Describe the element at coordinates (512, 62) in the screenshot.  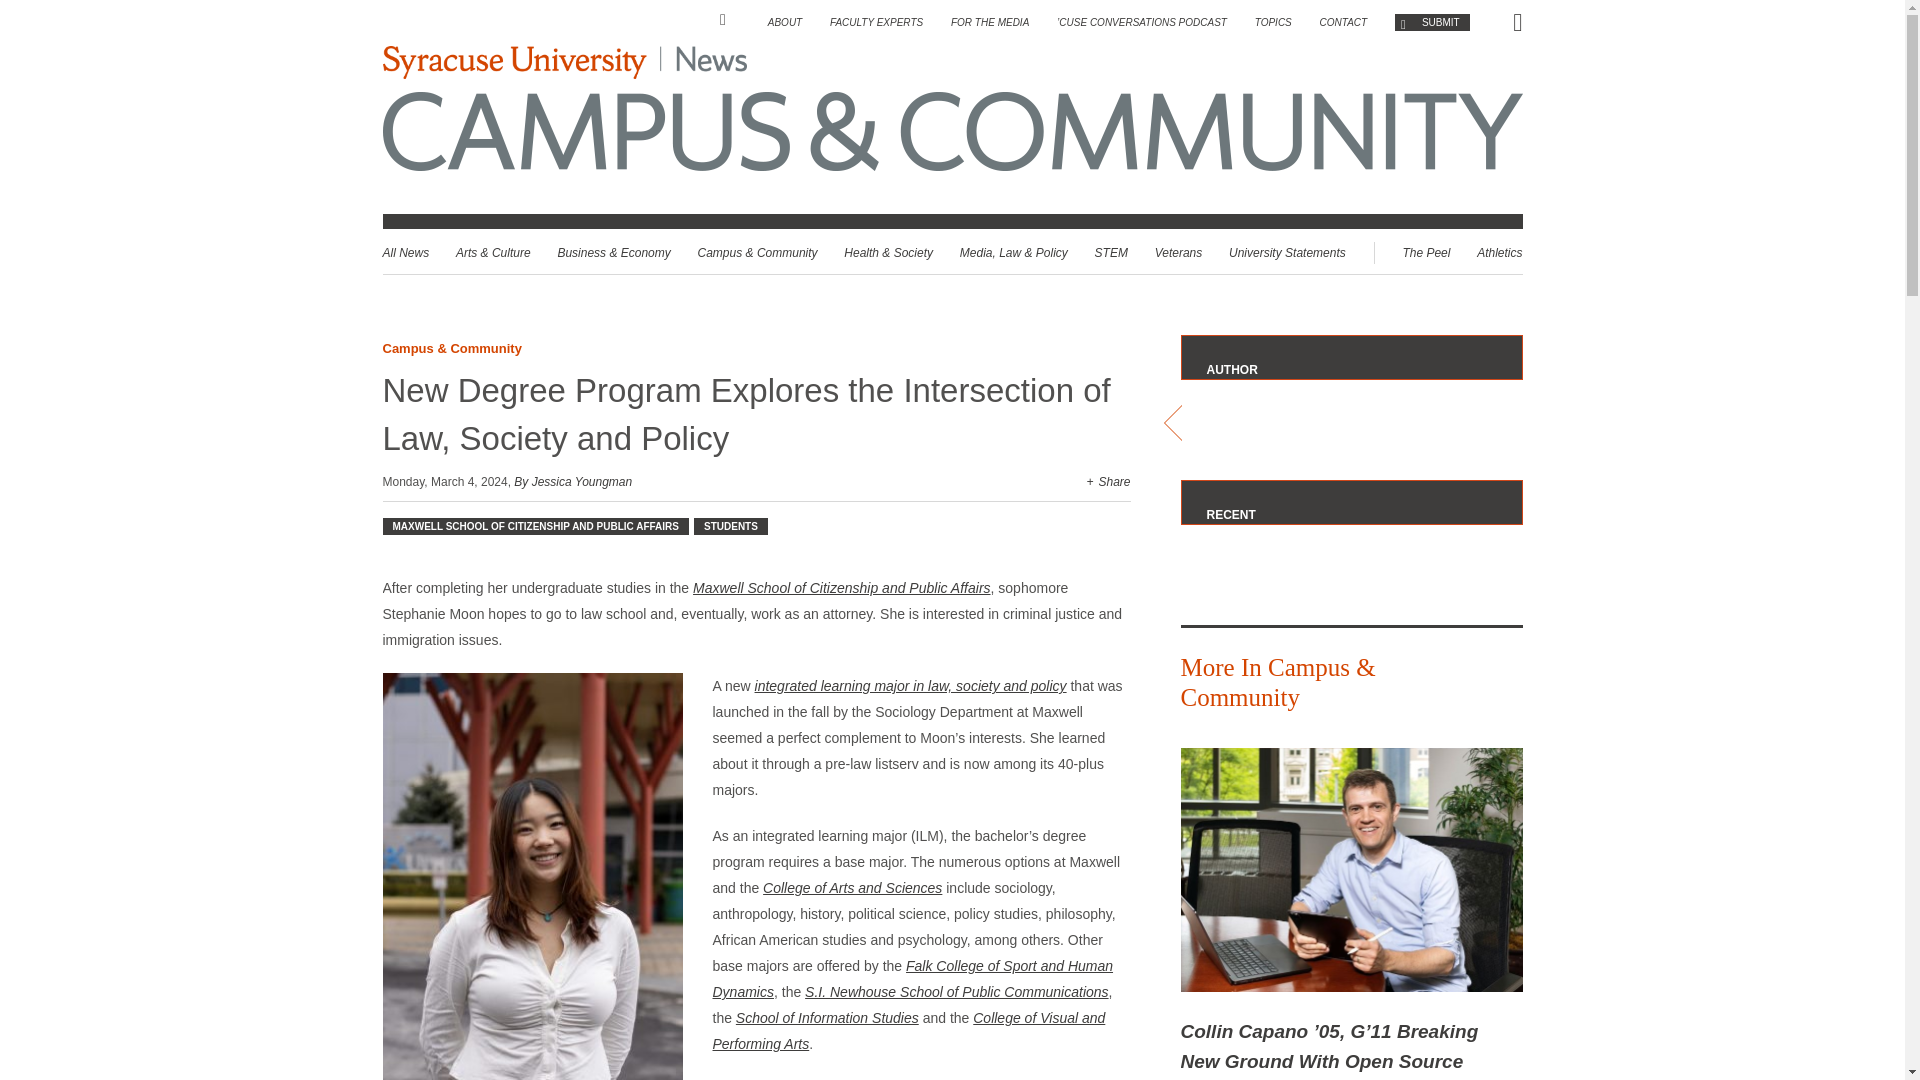
I see `Syracuse University` at that location.